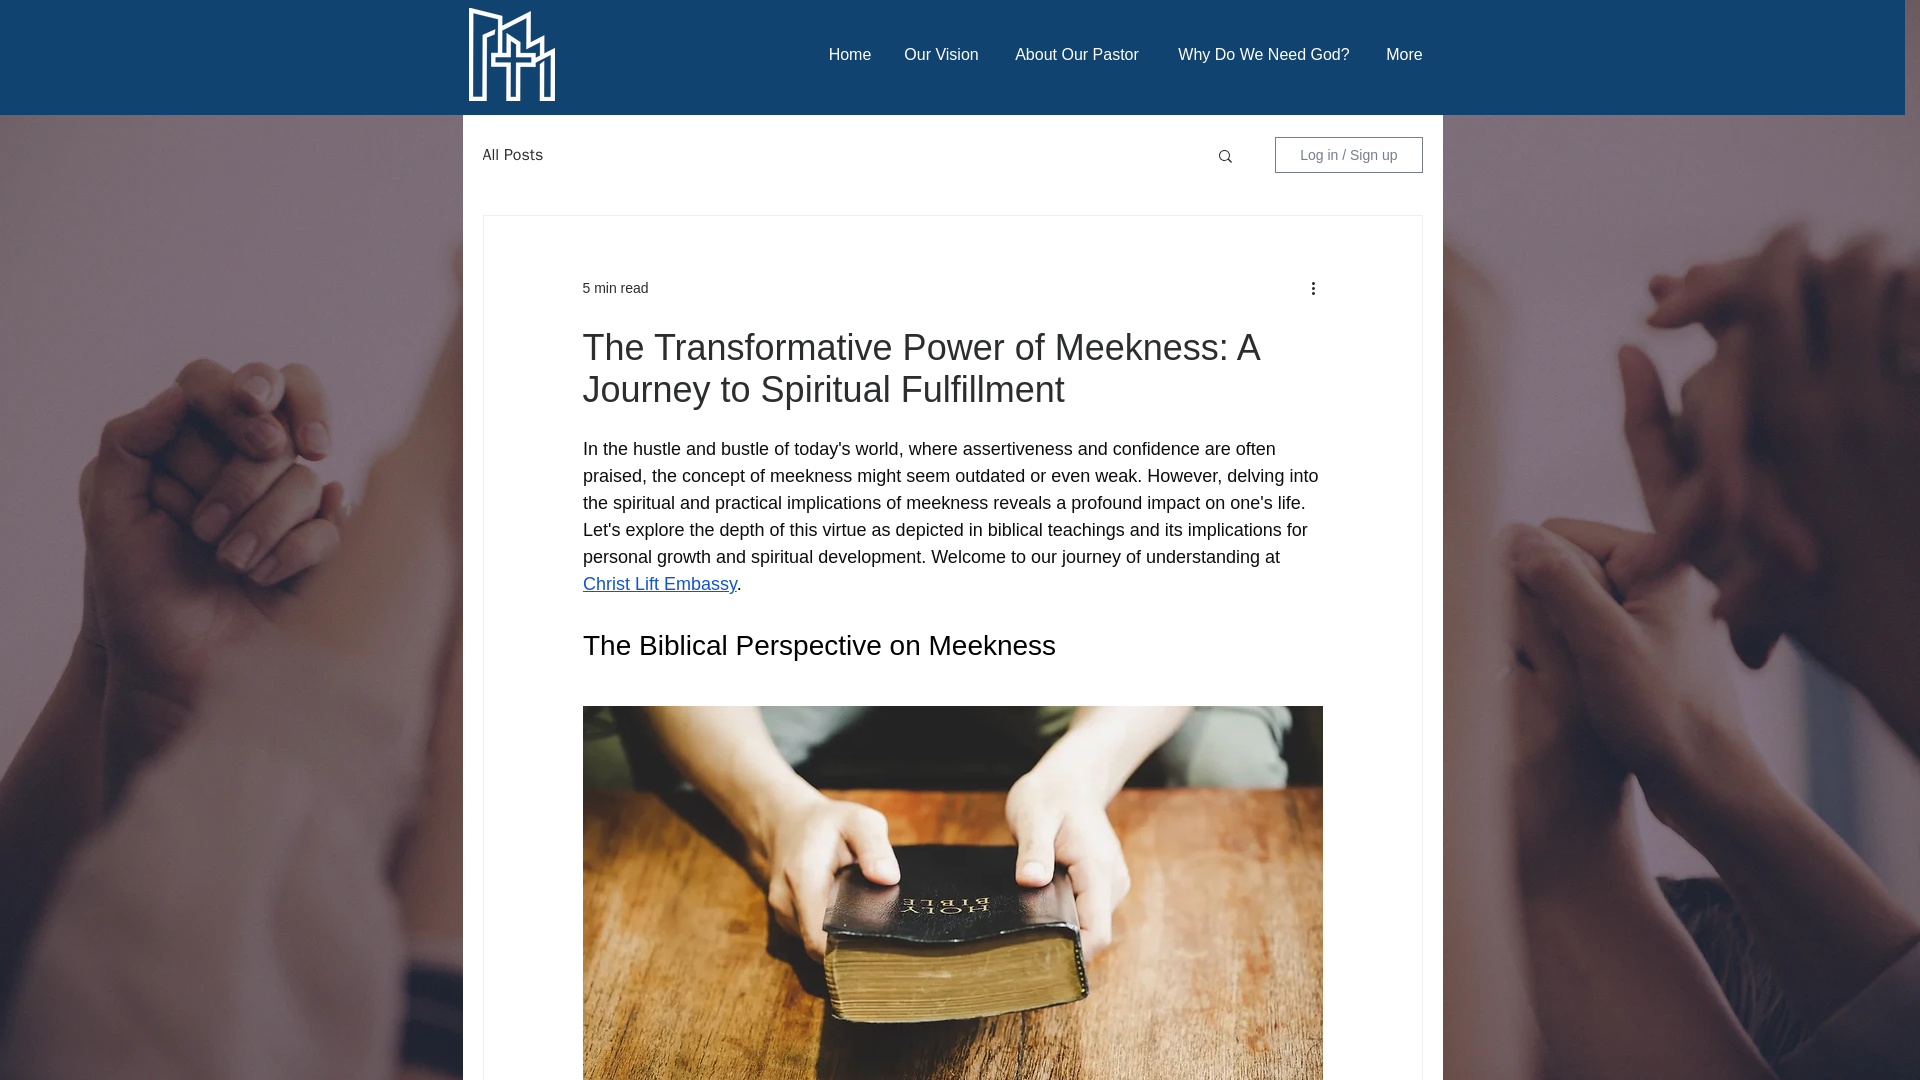 The image size is (1920, 1080). What do you see at coordinates (850, 54) in the screenshot?
I see `Home` at bounding box center [850, 54].